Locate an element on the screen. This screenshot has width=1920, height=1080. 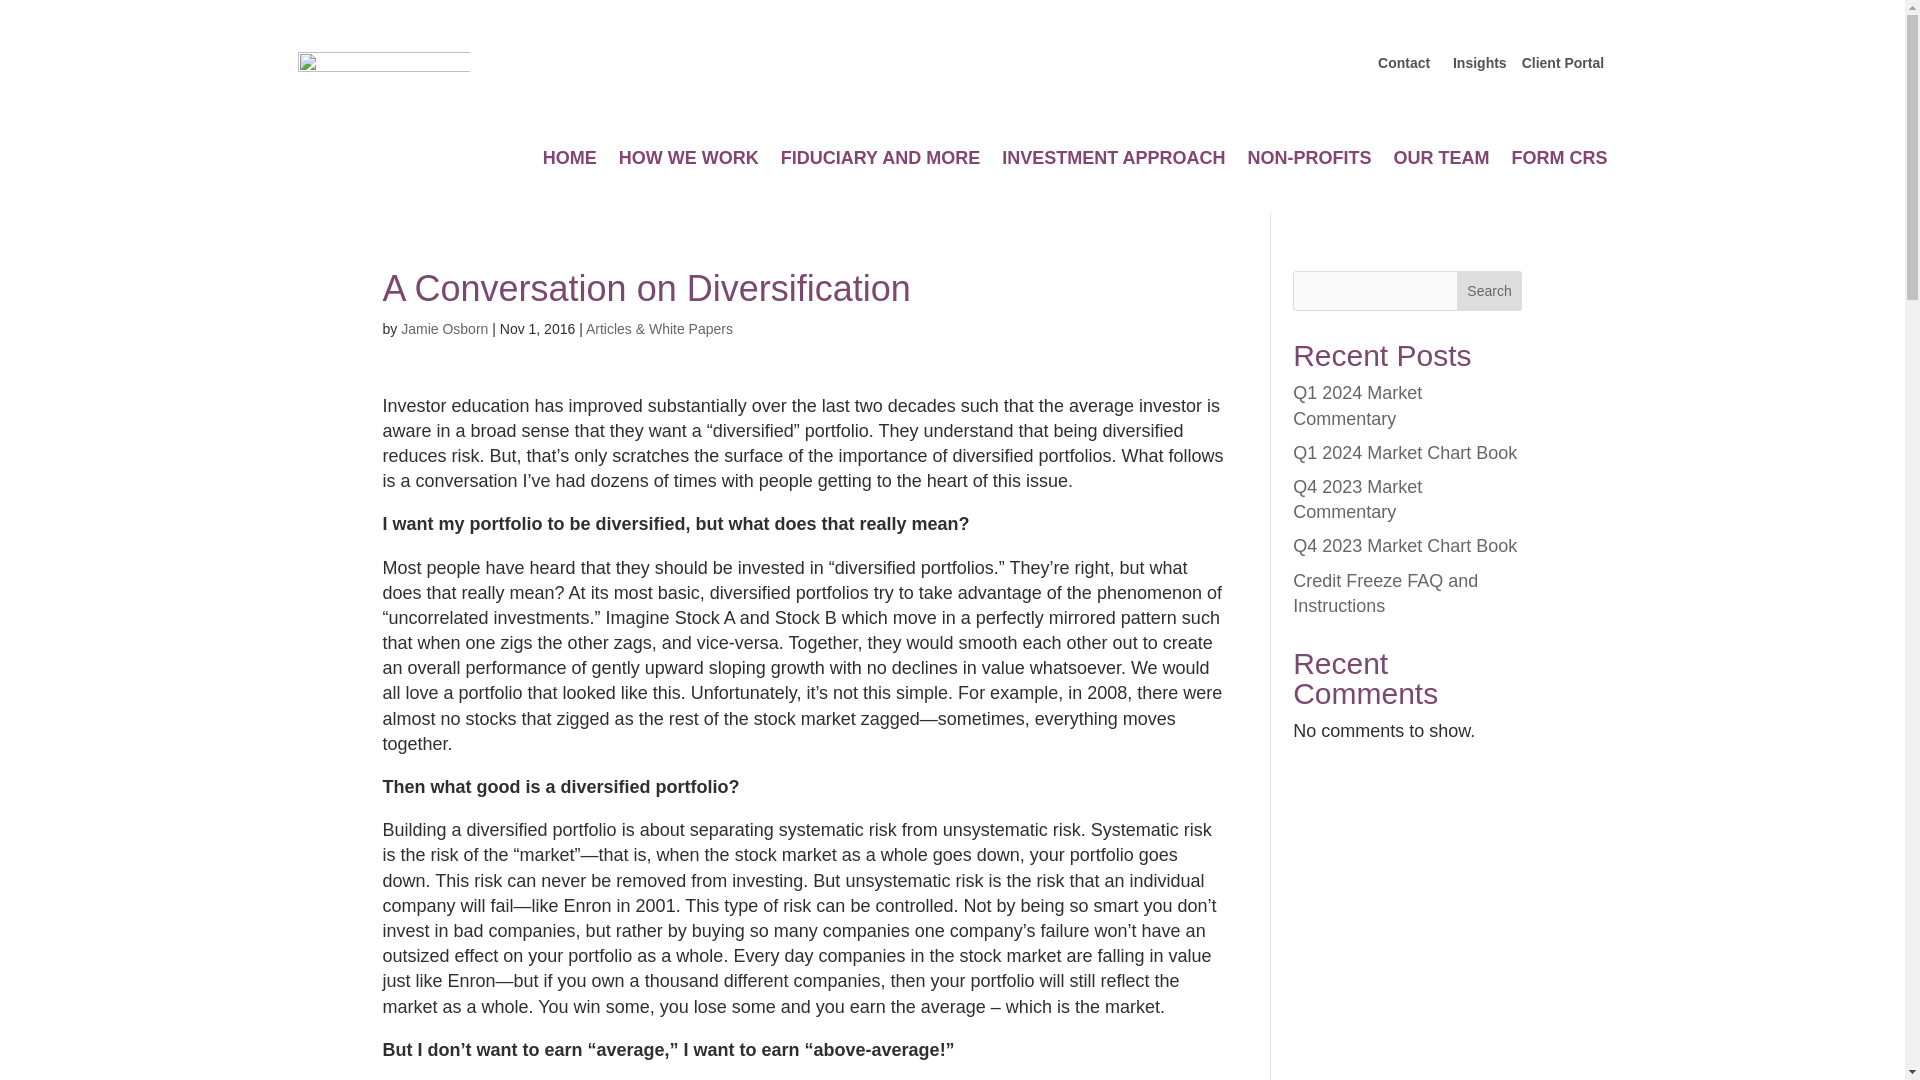
Client Portal is located at coordinates (1562, 63).